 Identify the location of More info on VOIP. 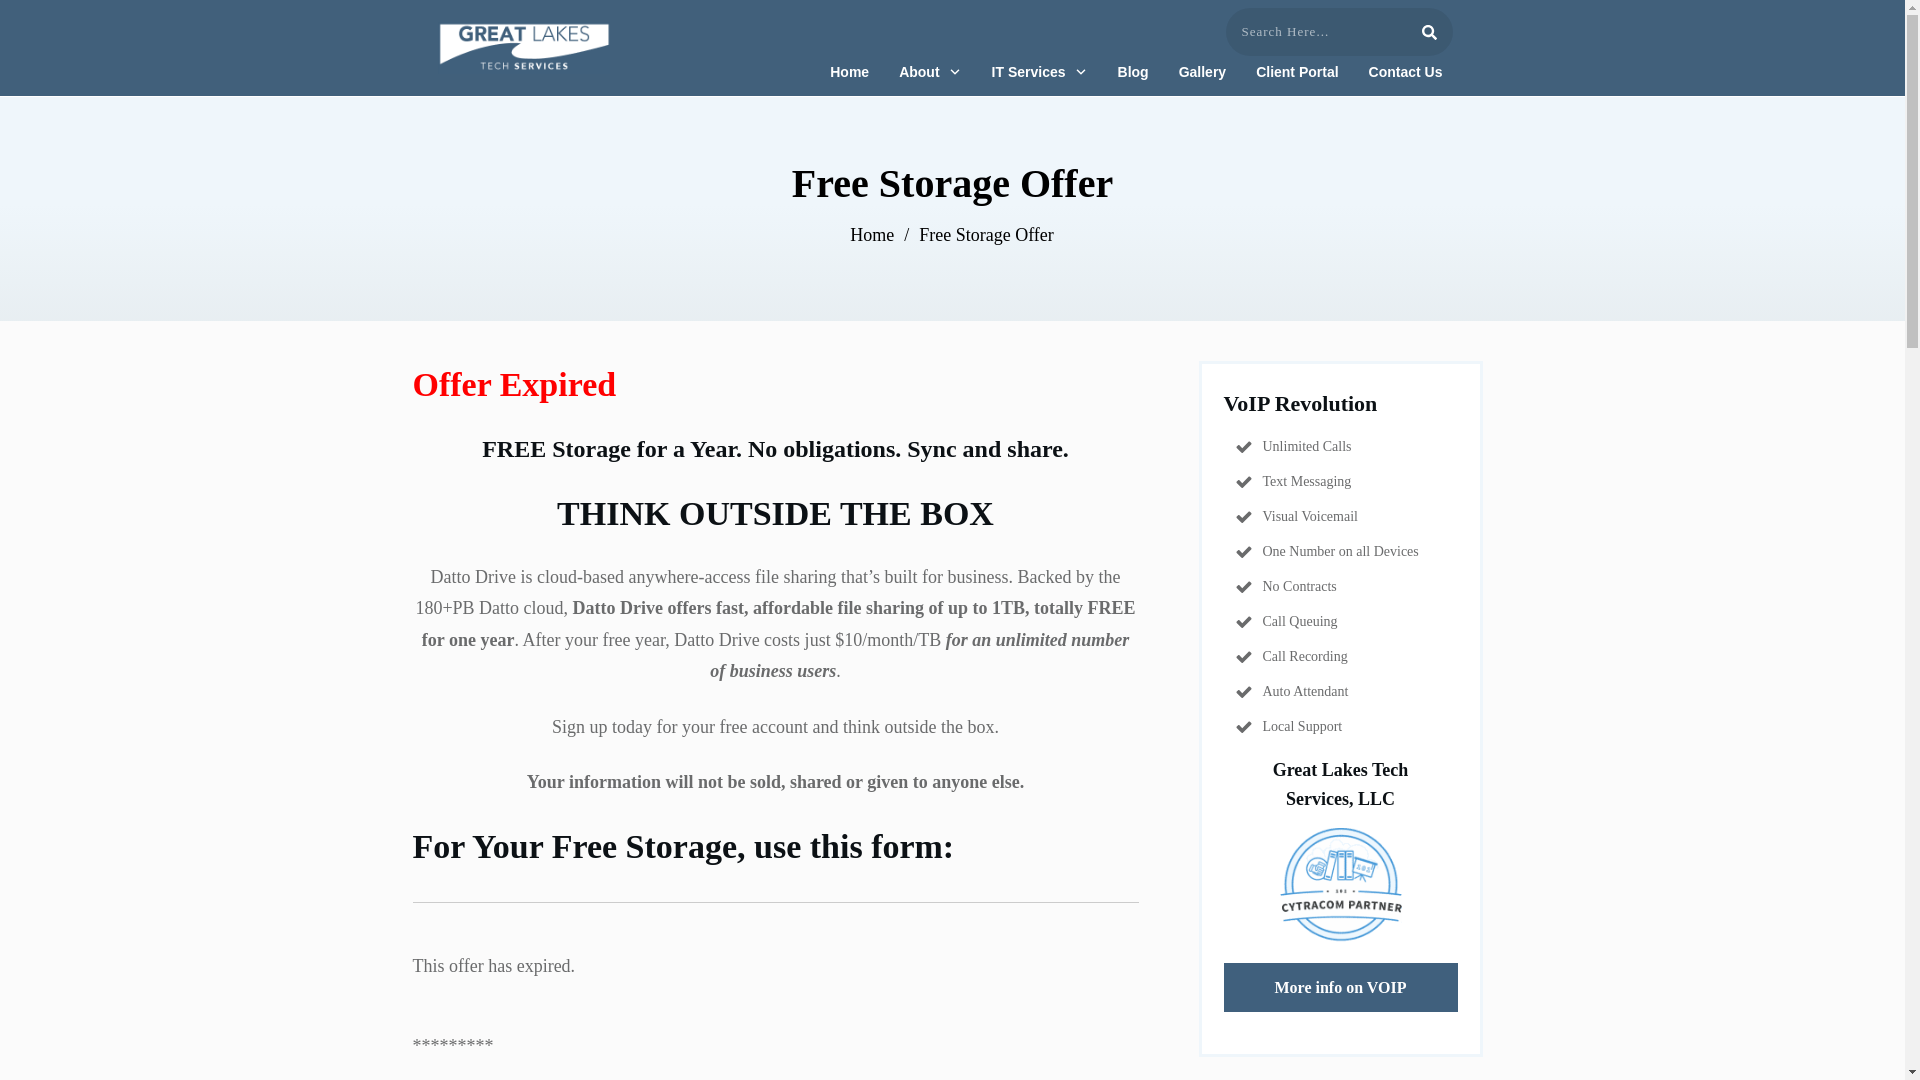
(1340, 988).